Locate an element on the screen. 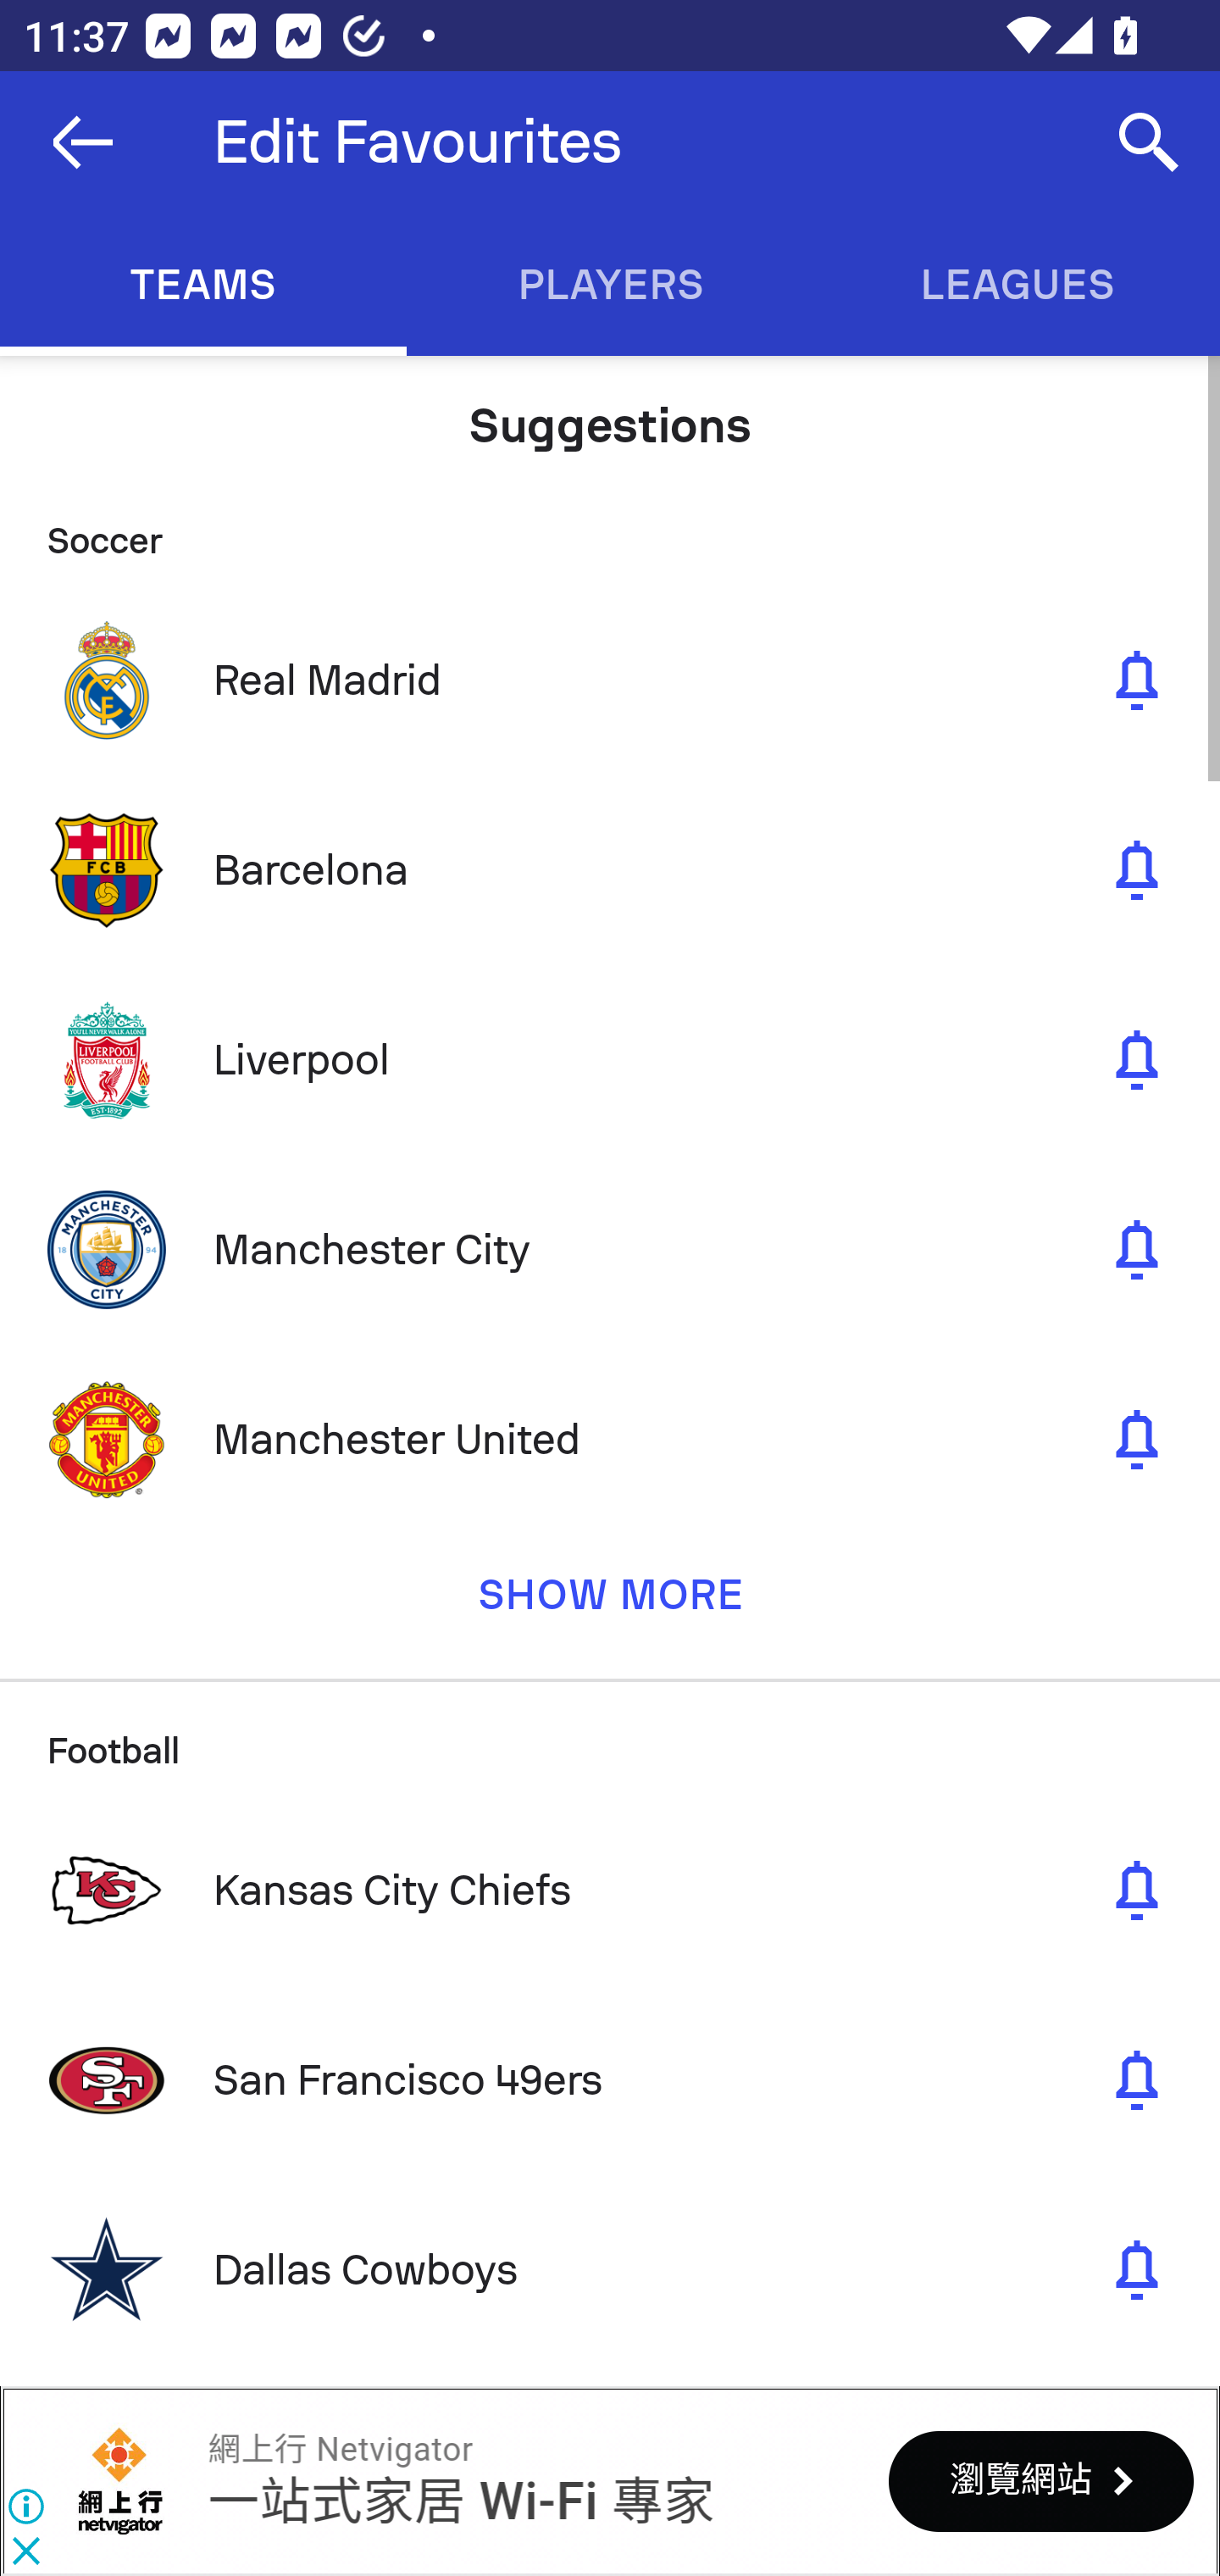  Navigate up is located at coordinates (83, 142).